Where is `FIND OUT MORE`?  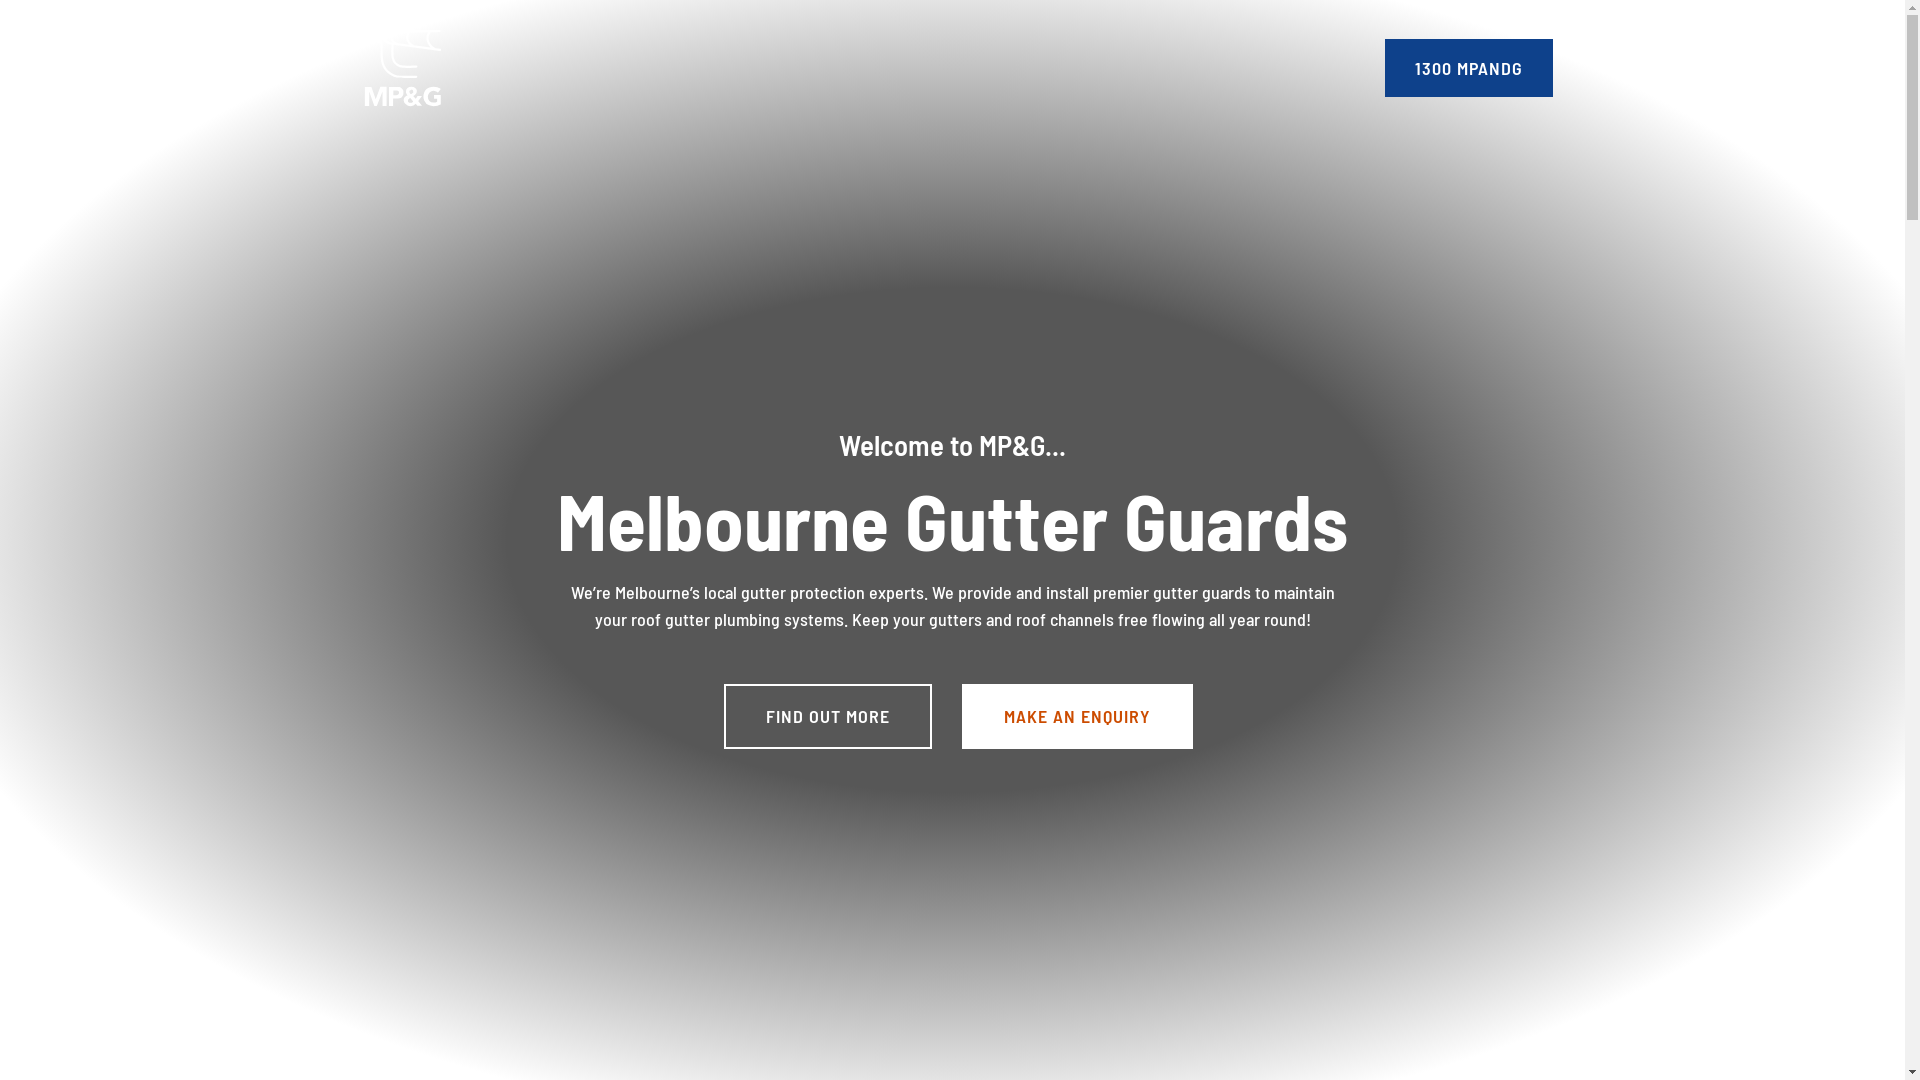 FIND OUT MORE is located at coordinates (828, 716).